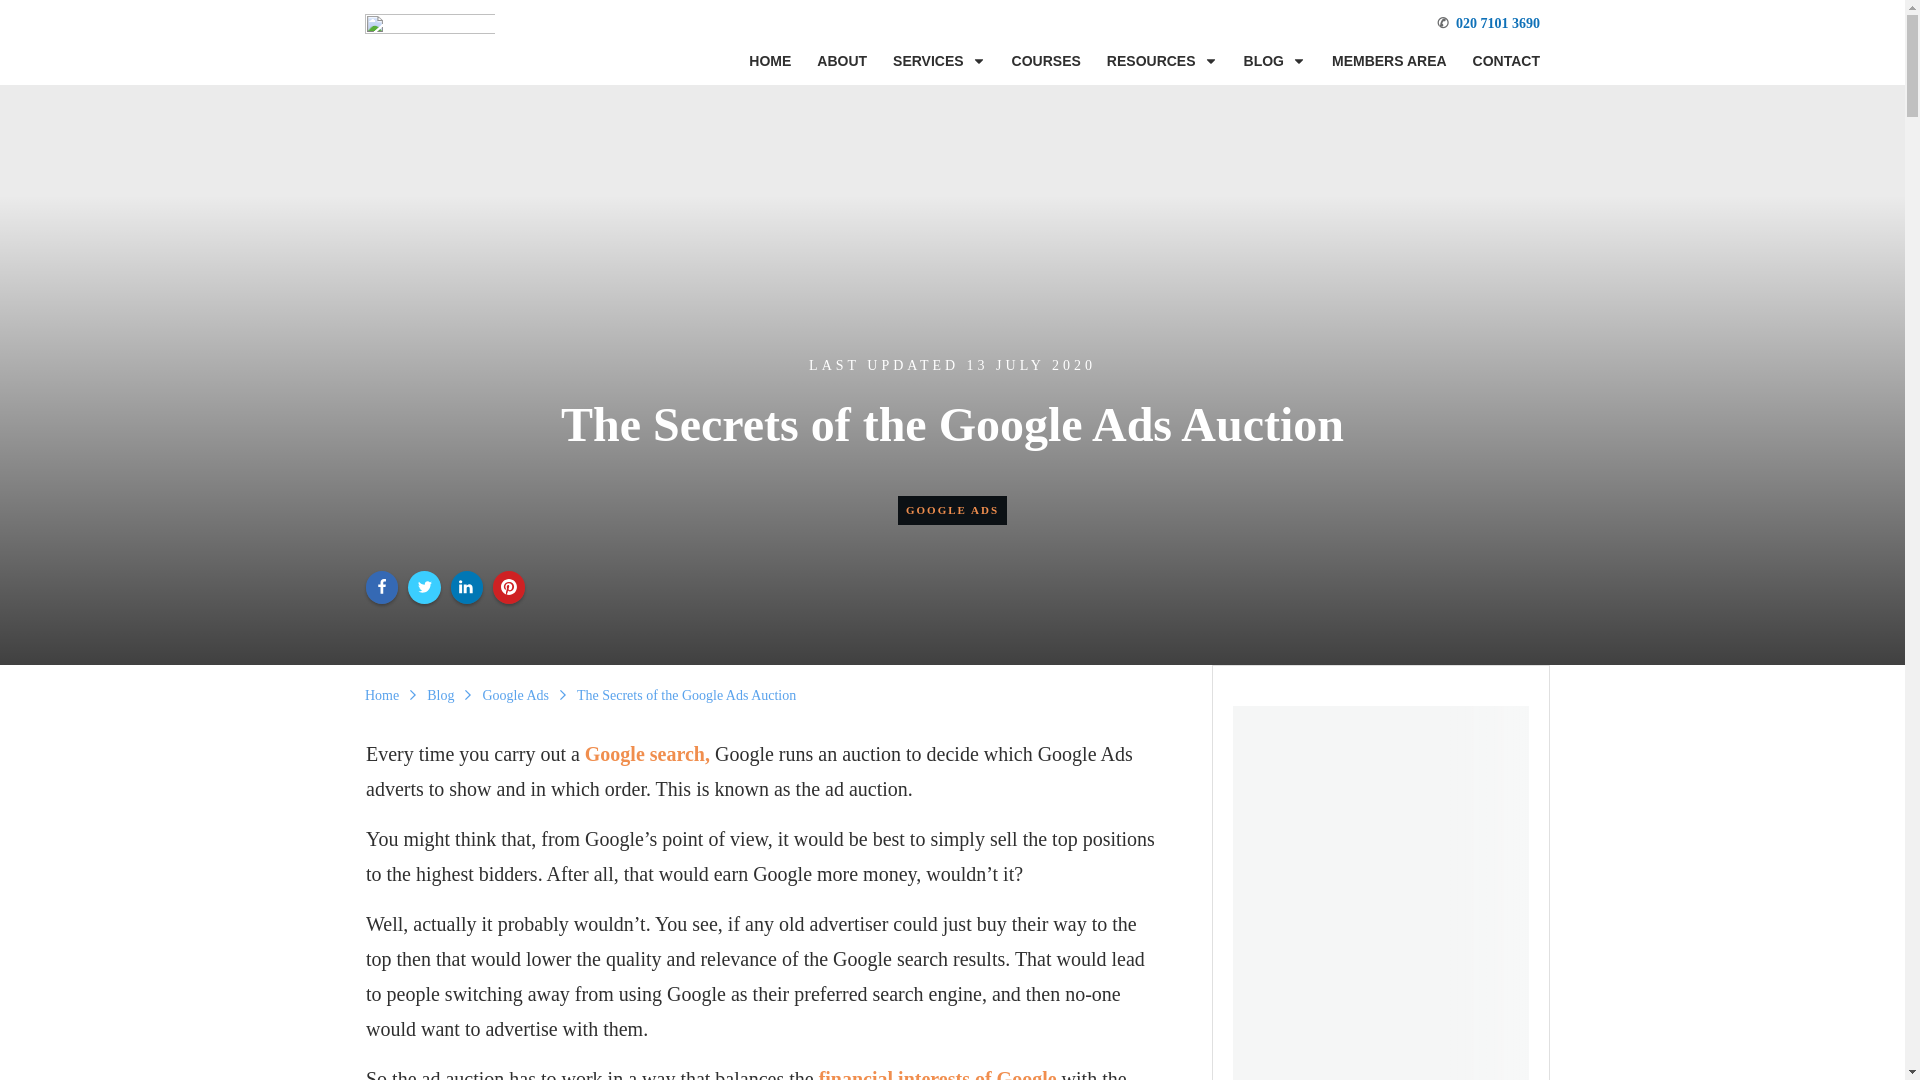 Image resolution: width=1920 pixels, height=1080 pixels. I want to click on SERVICES, so click(939, 60).